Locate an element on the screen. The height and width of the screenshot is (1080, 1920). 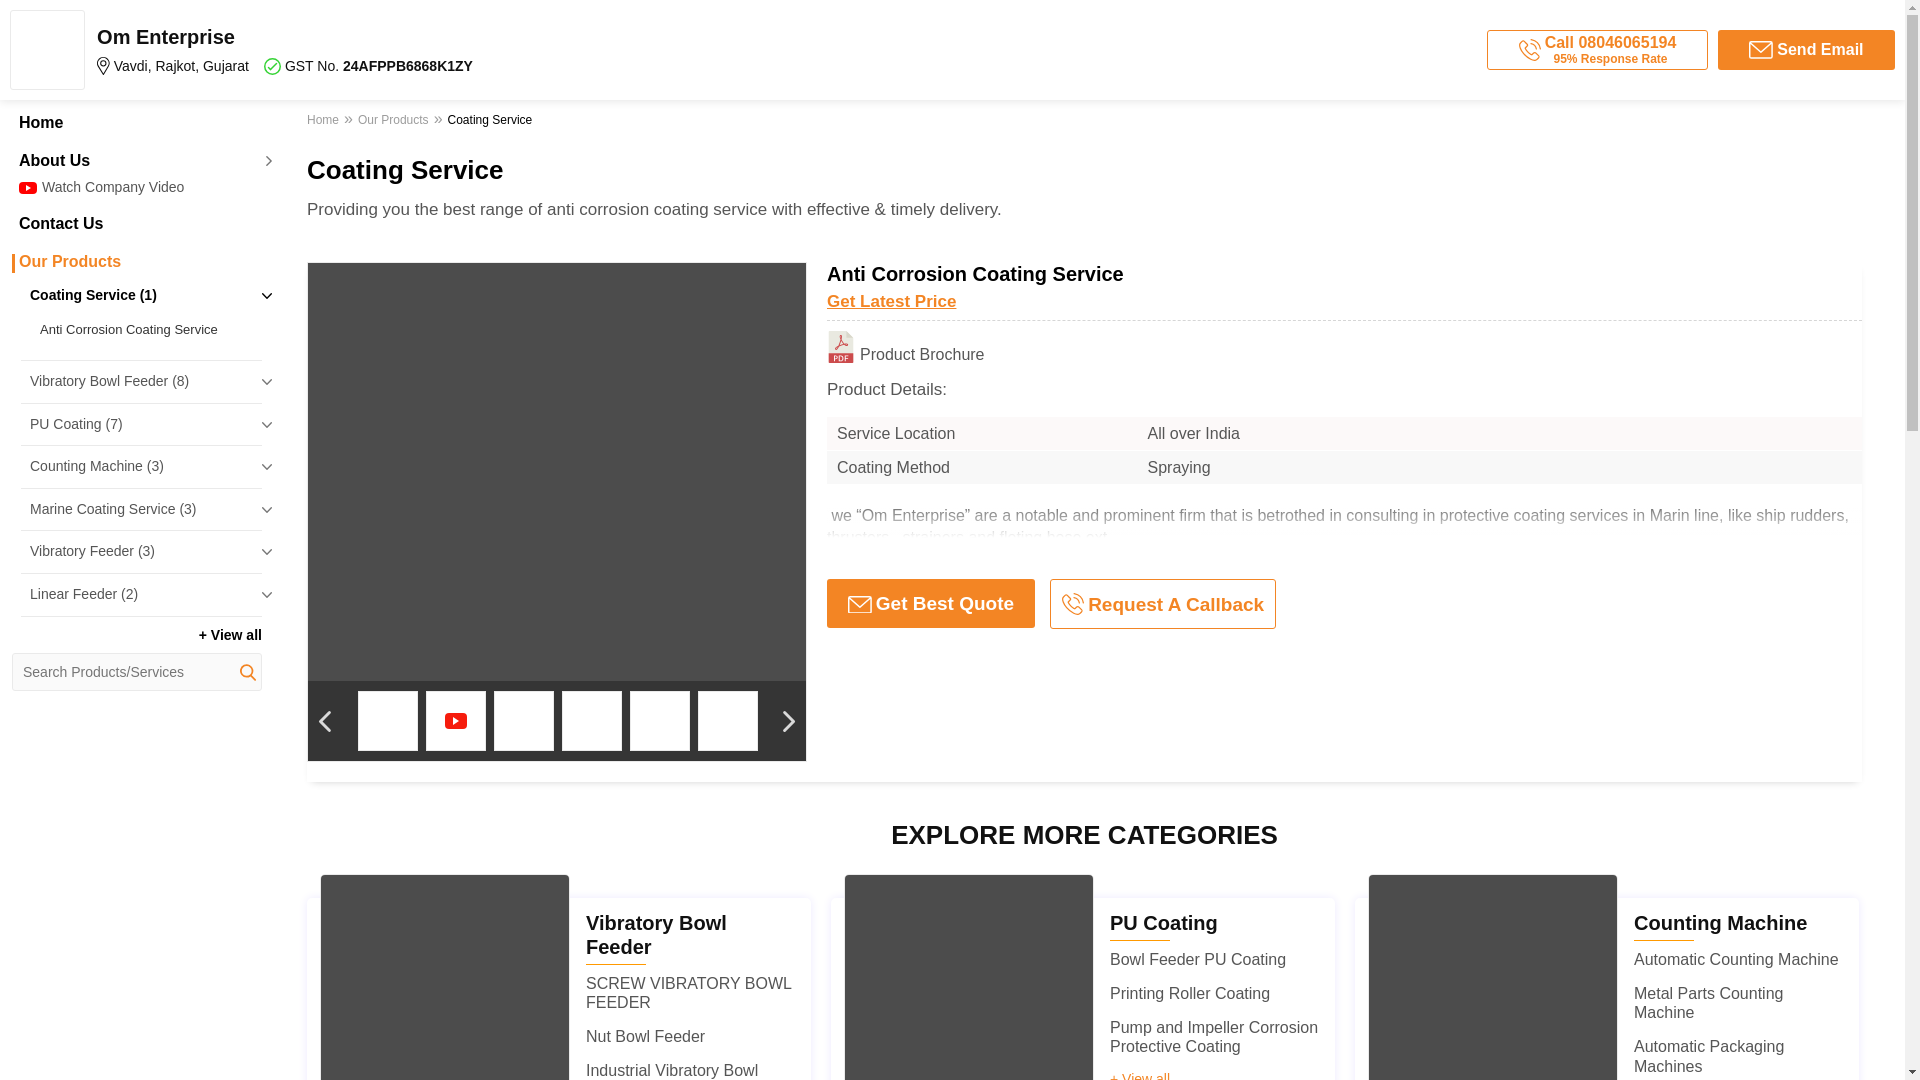
Anti Corrosion Coating Service is located at coordinates (376, 49).